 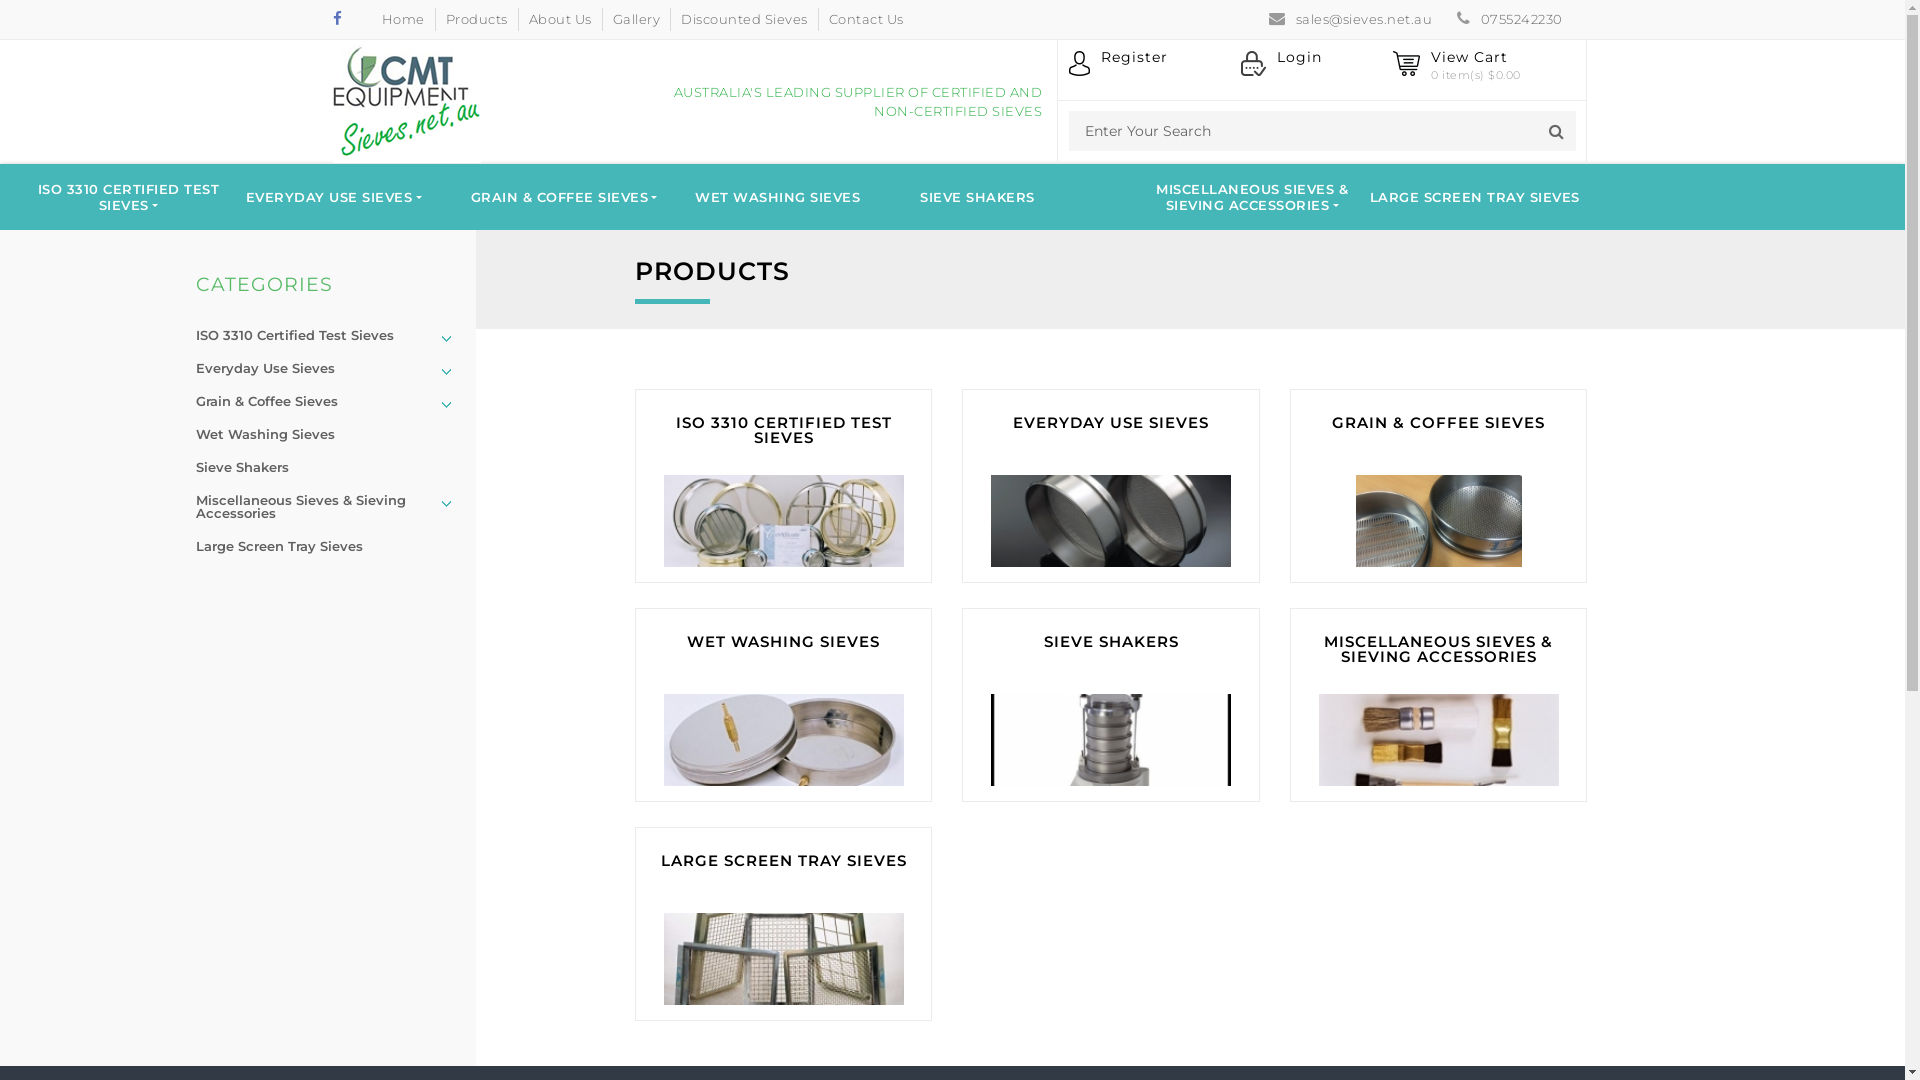 I want to click on WET WASHING SIEVES, so click(x=784, y=705).